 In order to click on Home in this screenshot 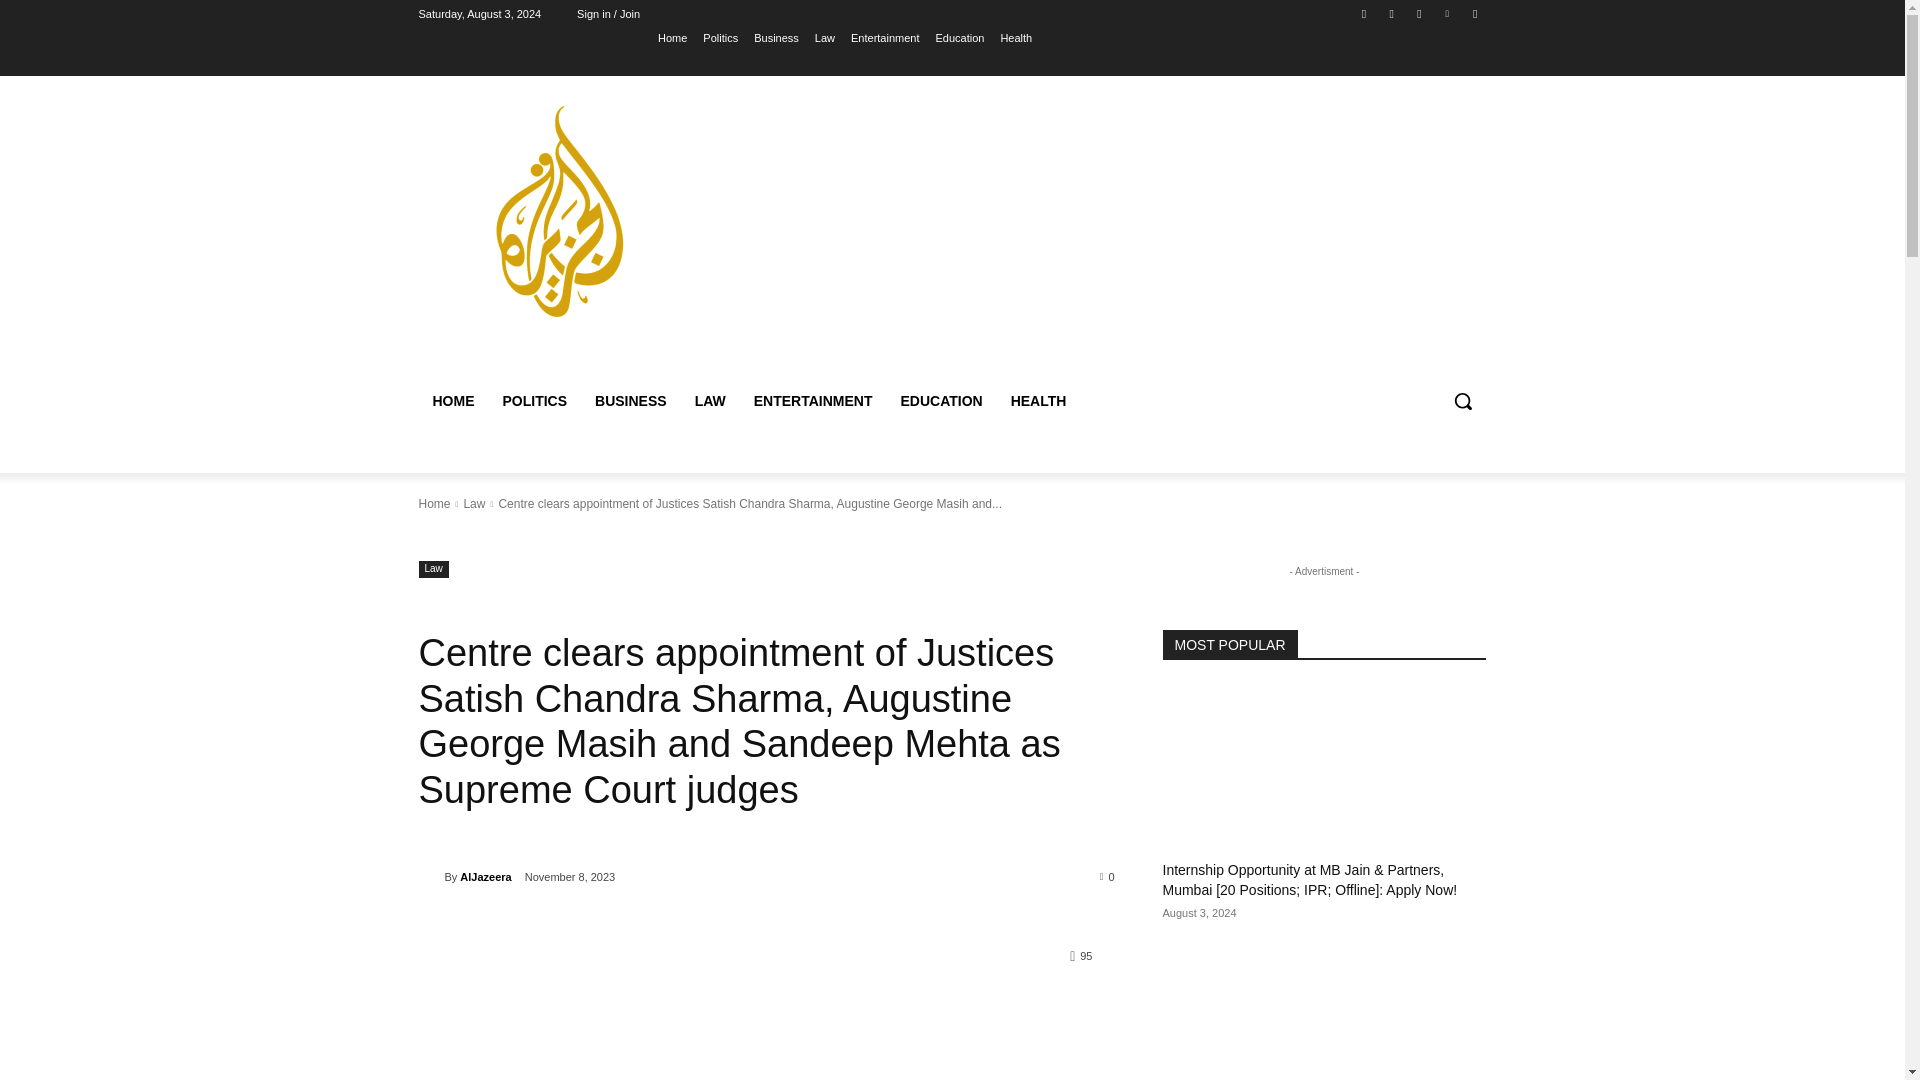, I will do `click(672, 37)`.